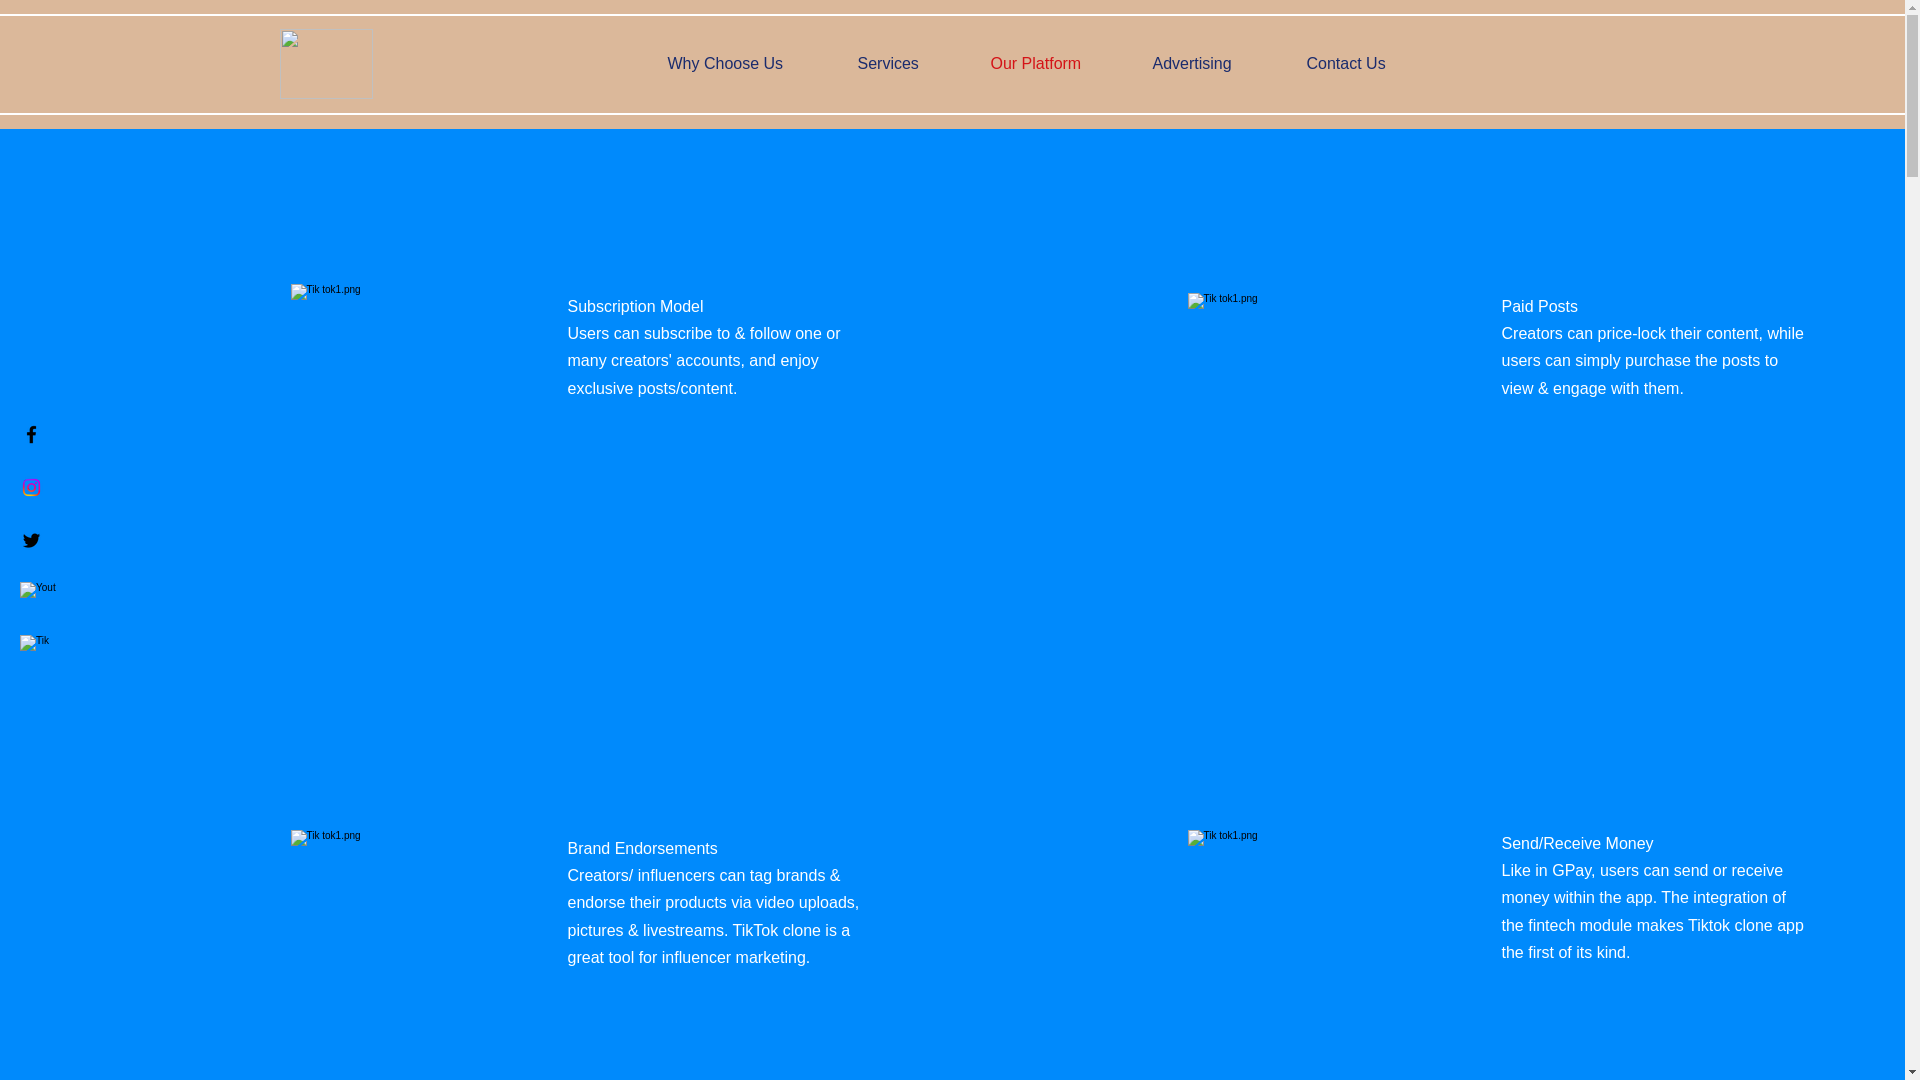  Describe the element at coordinates (1215, 63) in the screenshot. I see `Advertising` at that location.